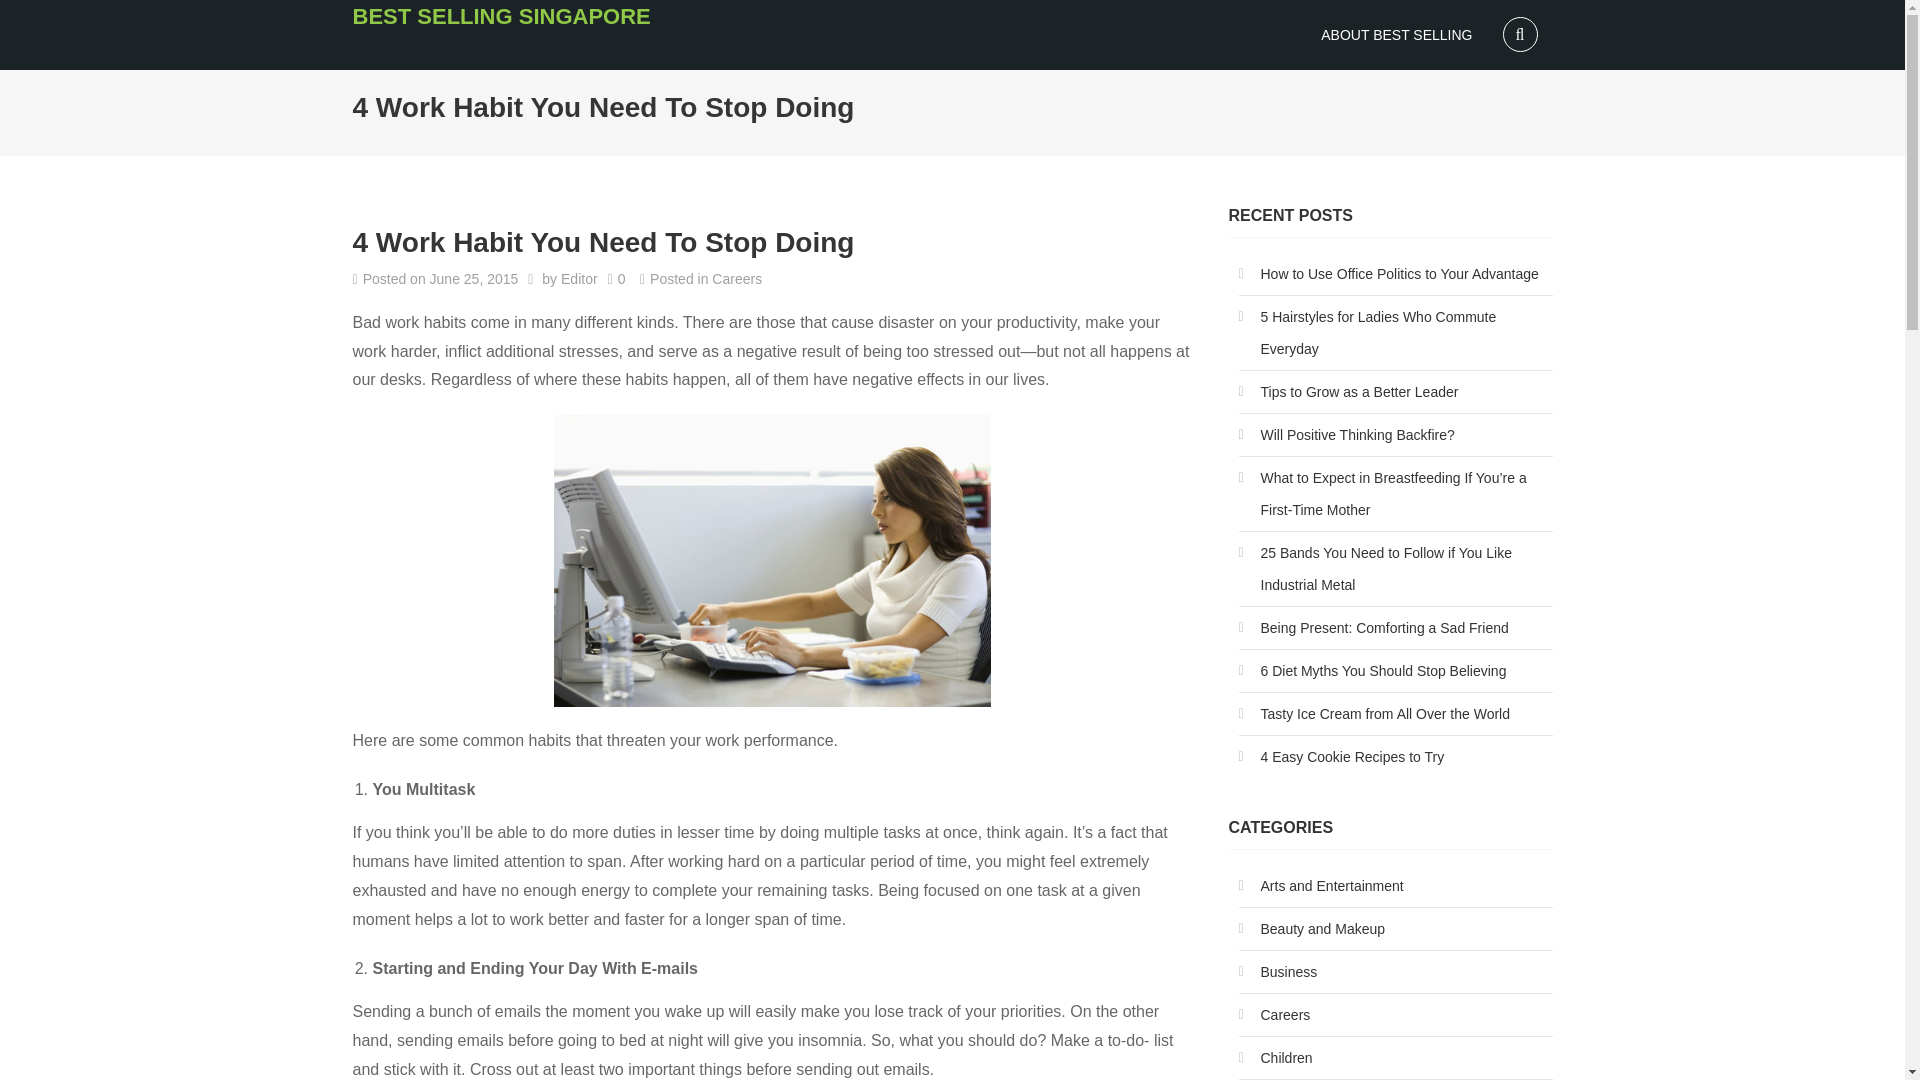  What do you see at coordinates (38, 16) in the screenshot?
I see `Search` at bounding box center [38, 16].